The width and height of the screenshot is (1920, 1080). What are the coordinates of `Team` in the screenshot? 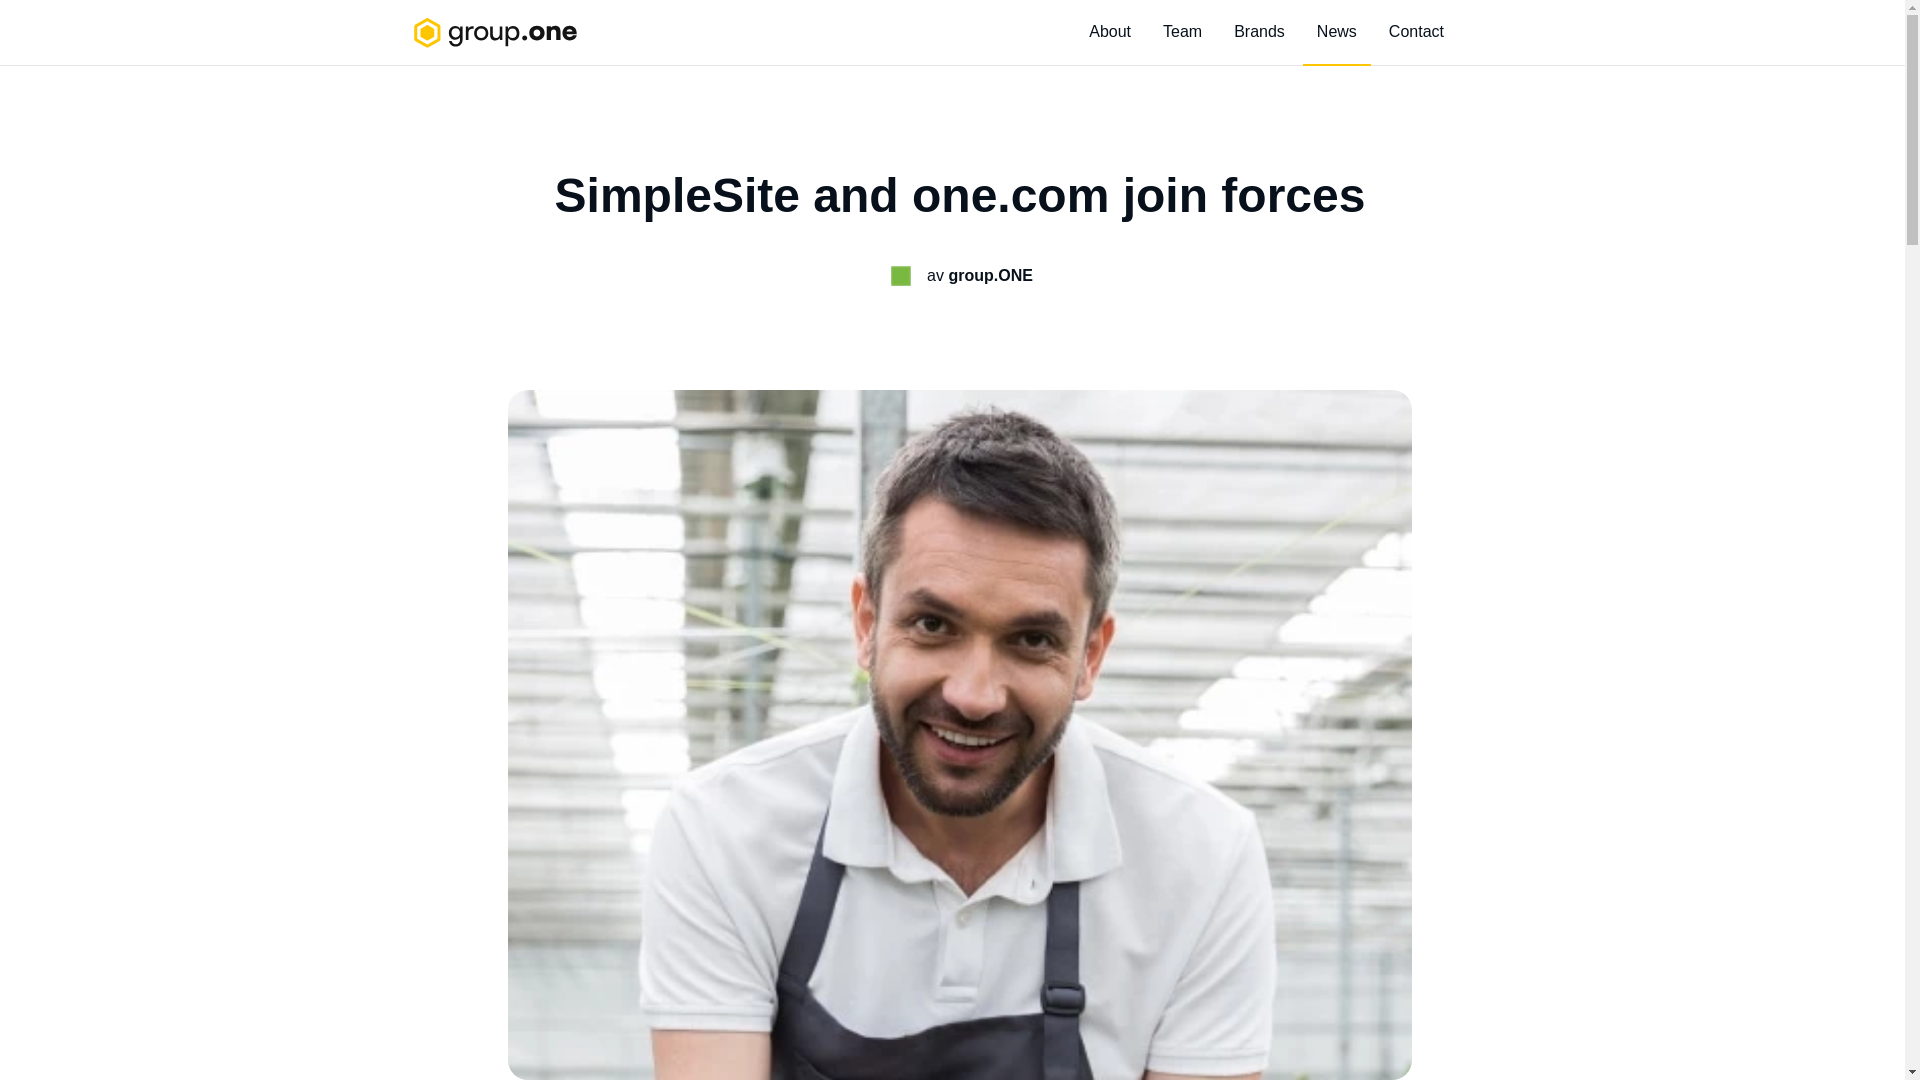 It's located at (1182, 31).